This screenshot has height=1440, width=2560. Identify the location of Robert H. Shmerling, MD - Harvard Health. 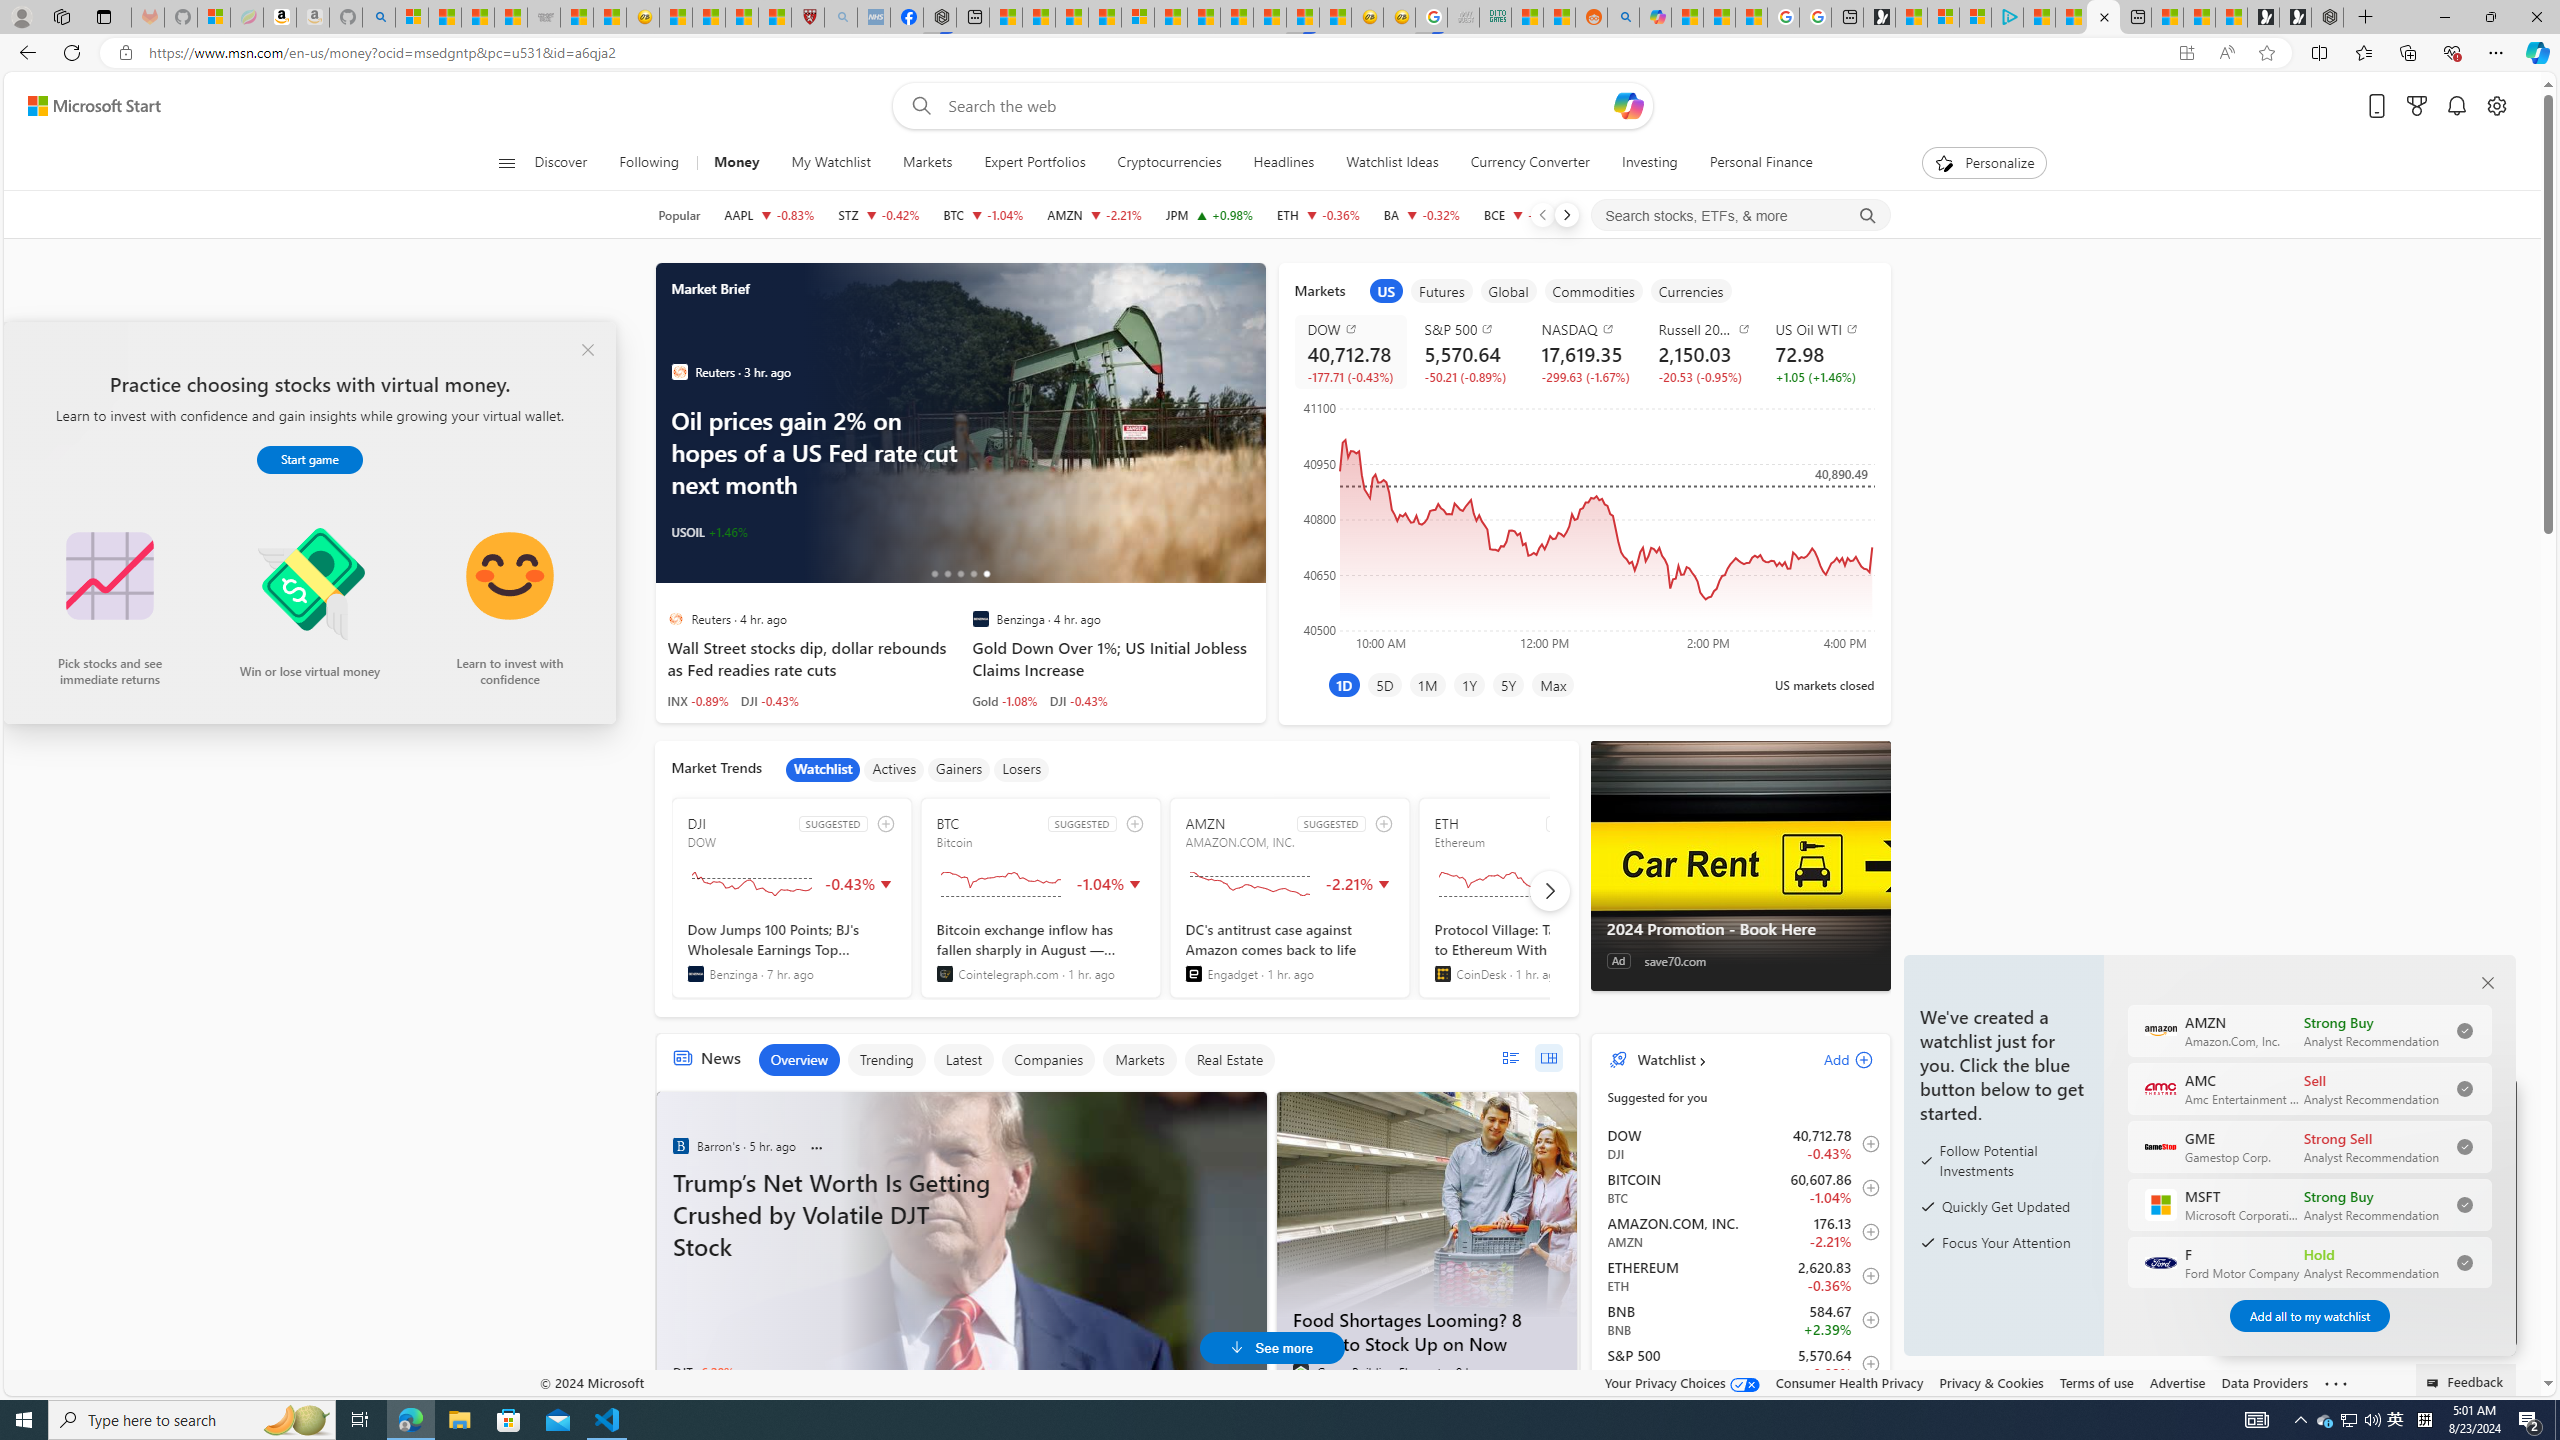
(808, 17).